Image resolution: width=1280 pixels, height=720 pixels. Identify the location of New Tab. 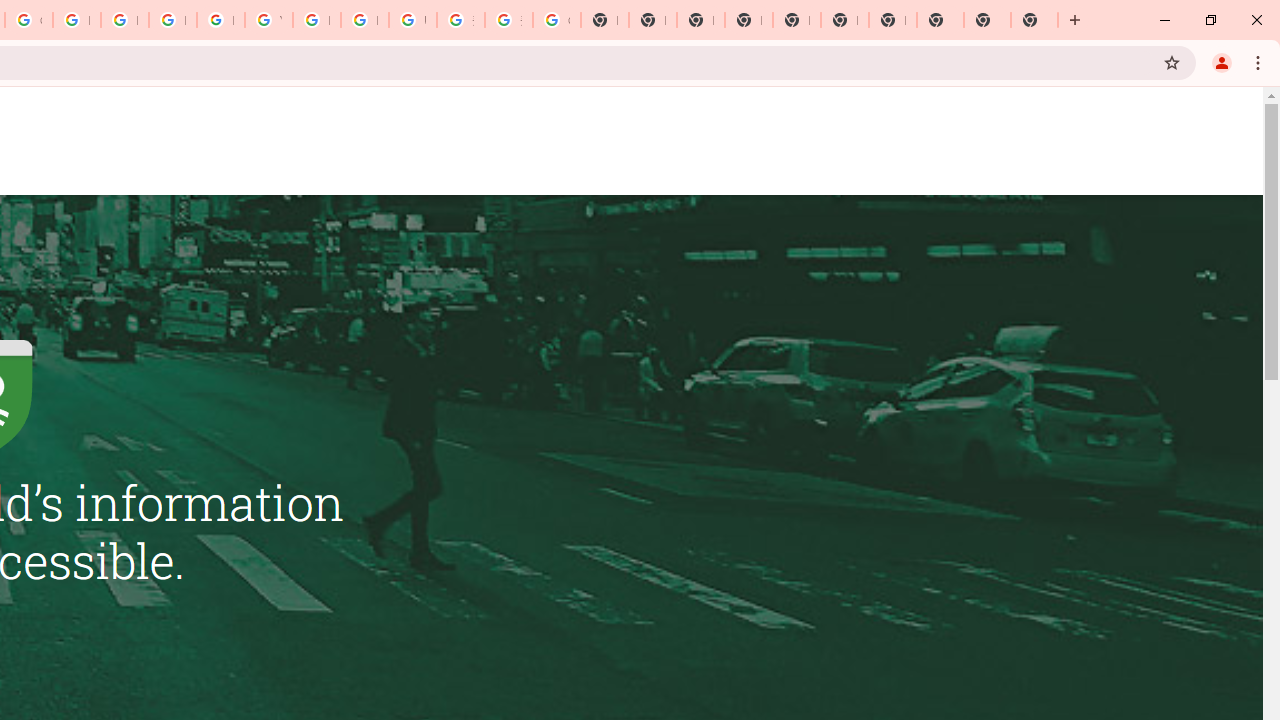
(748, 20).